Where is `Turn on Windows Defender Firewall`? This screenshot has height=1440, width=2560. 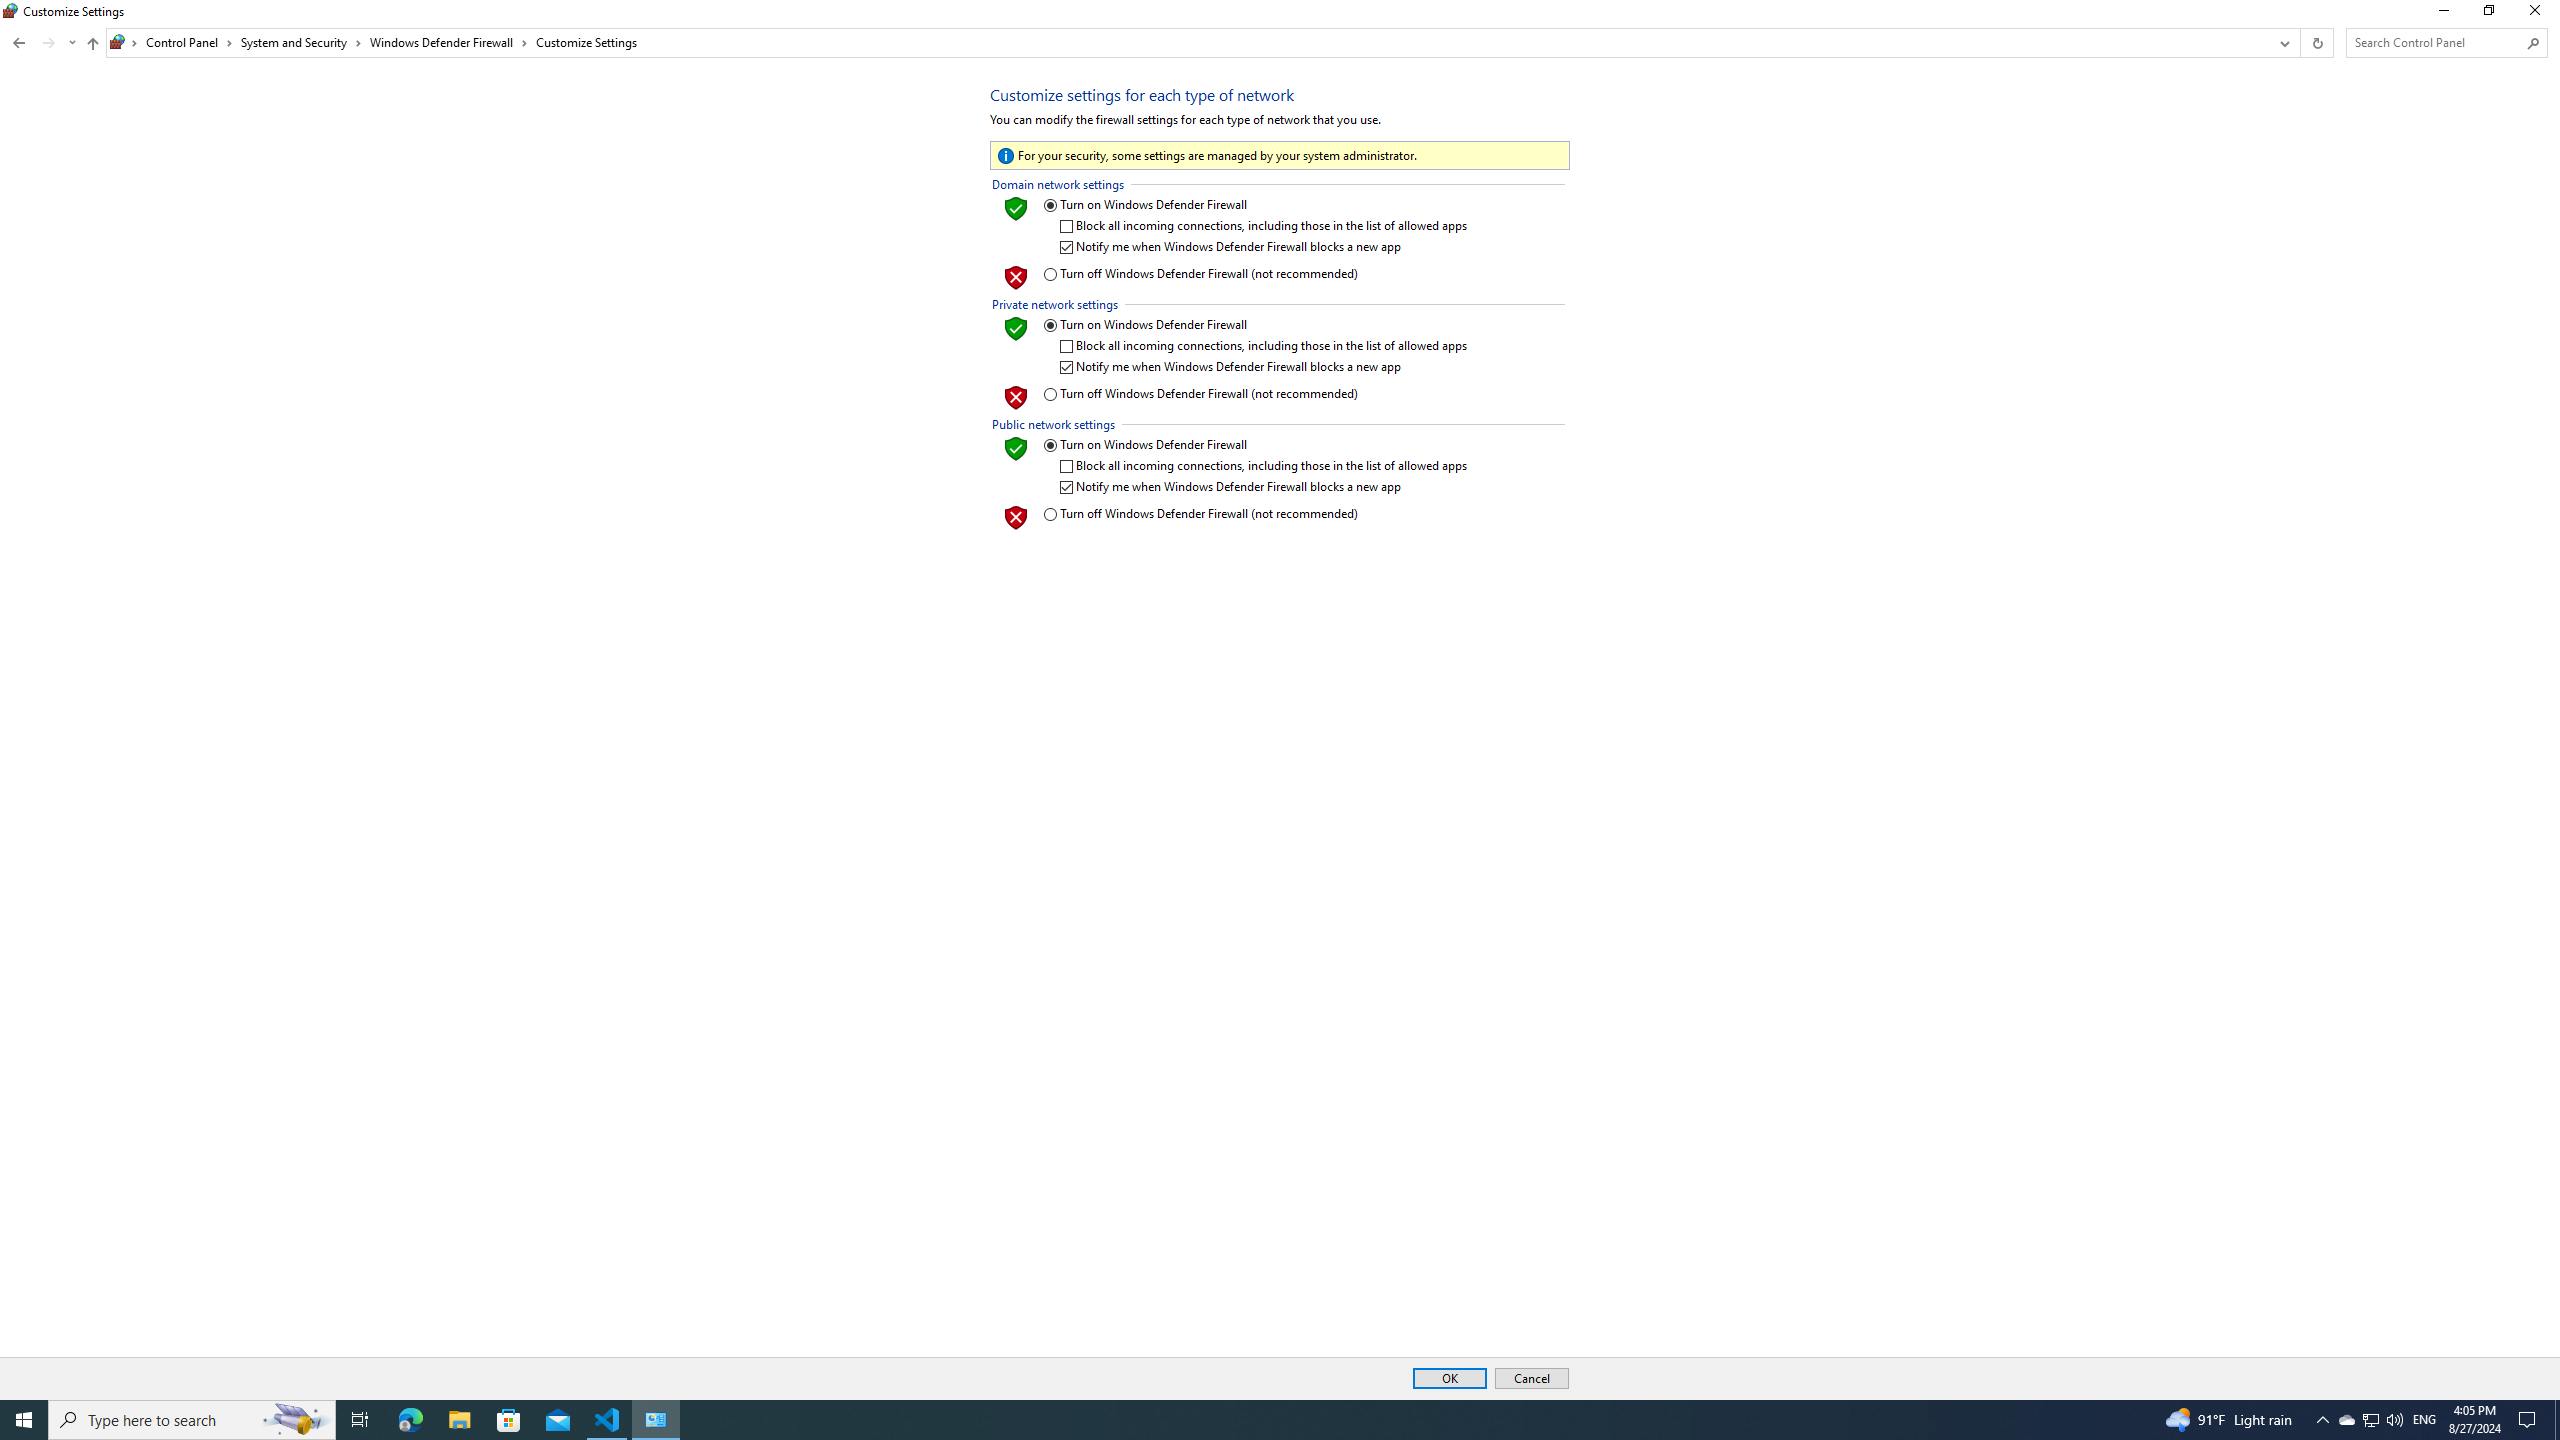
Turn on Windows Defender Firewall is located at coordinates (1256, 444).